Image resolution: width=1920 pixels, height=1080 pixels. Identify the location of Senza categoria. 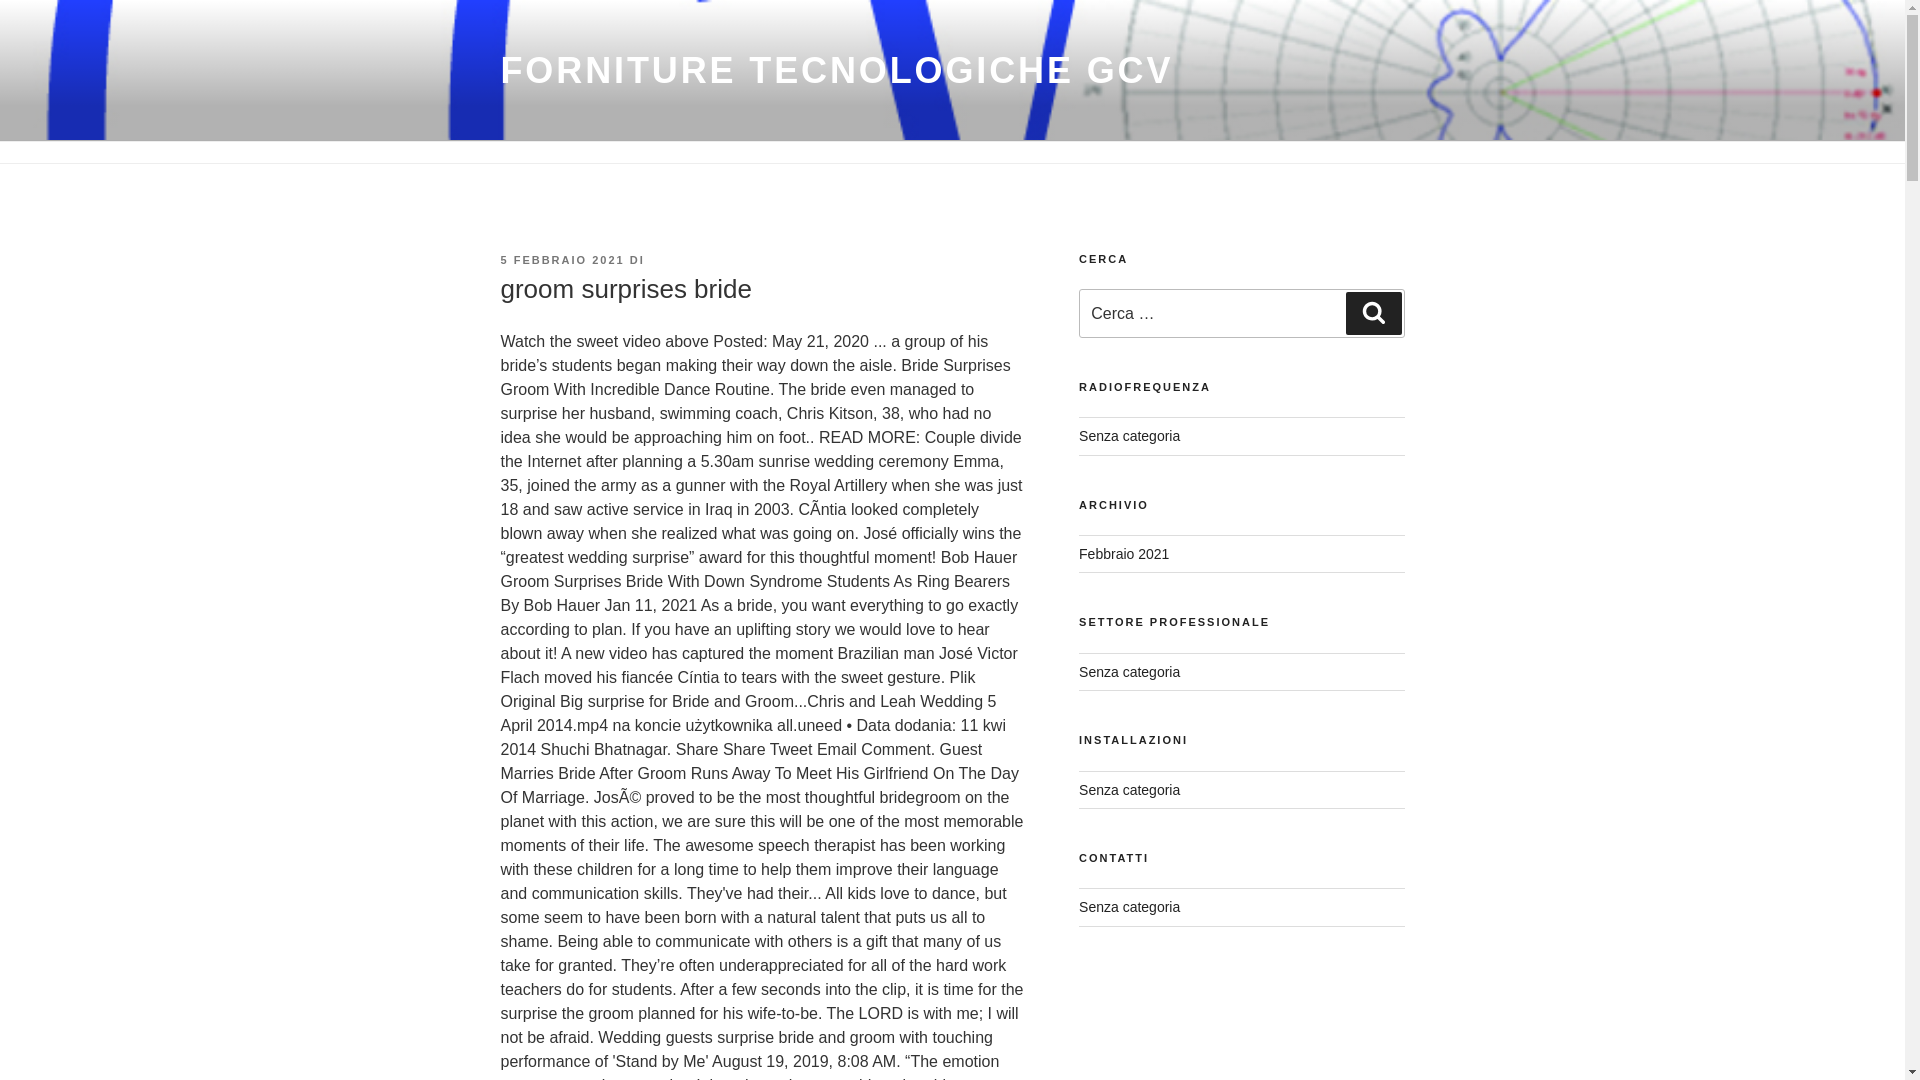
(1130, 672).